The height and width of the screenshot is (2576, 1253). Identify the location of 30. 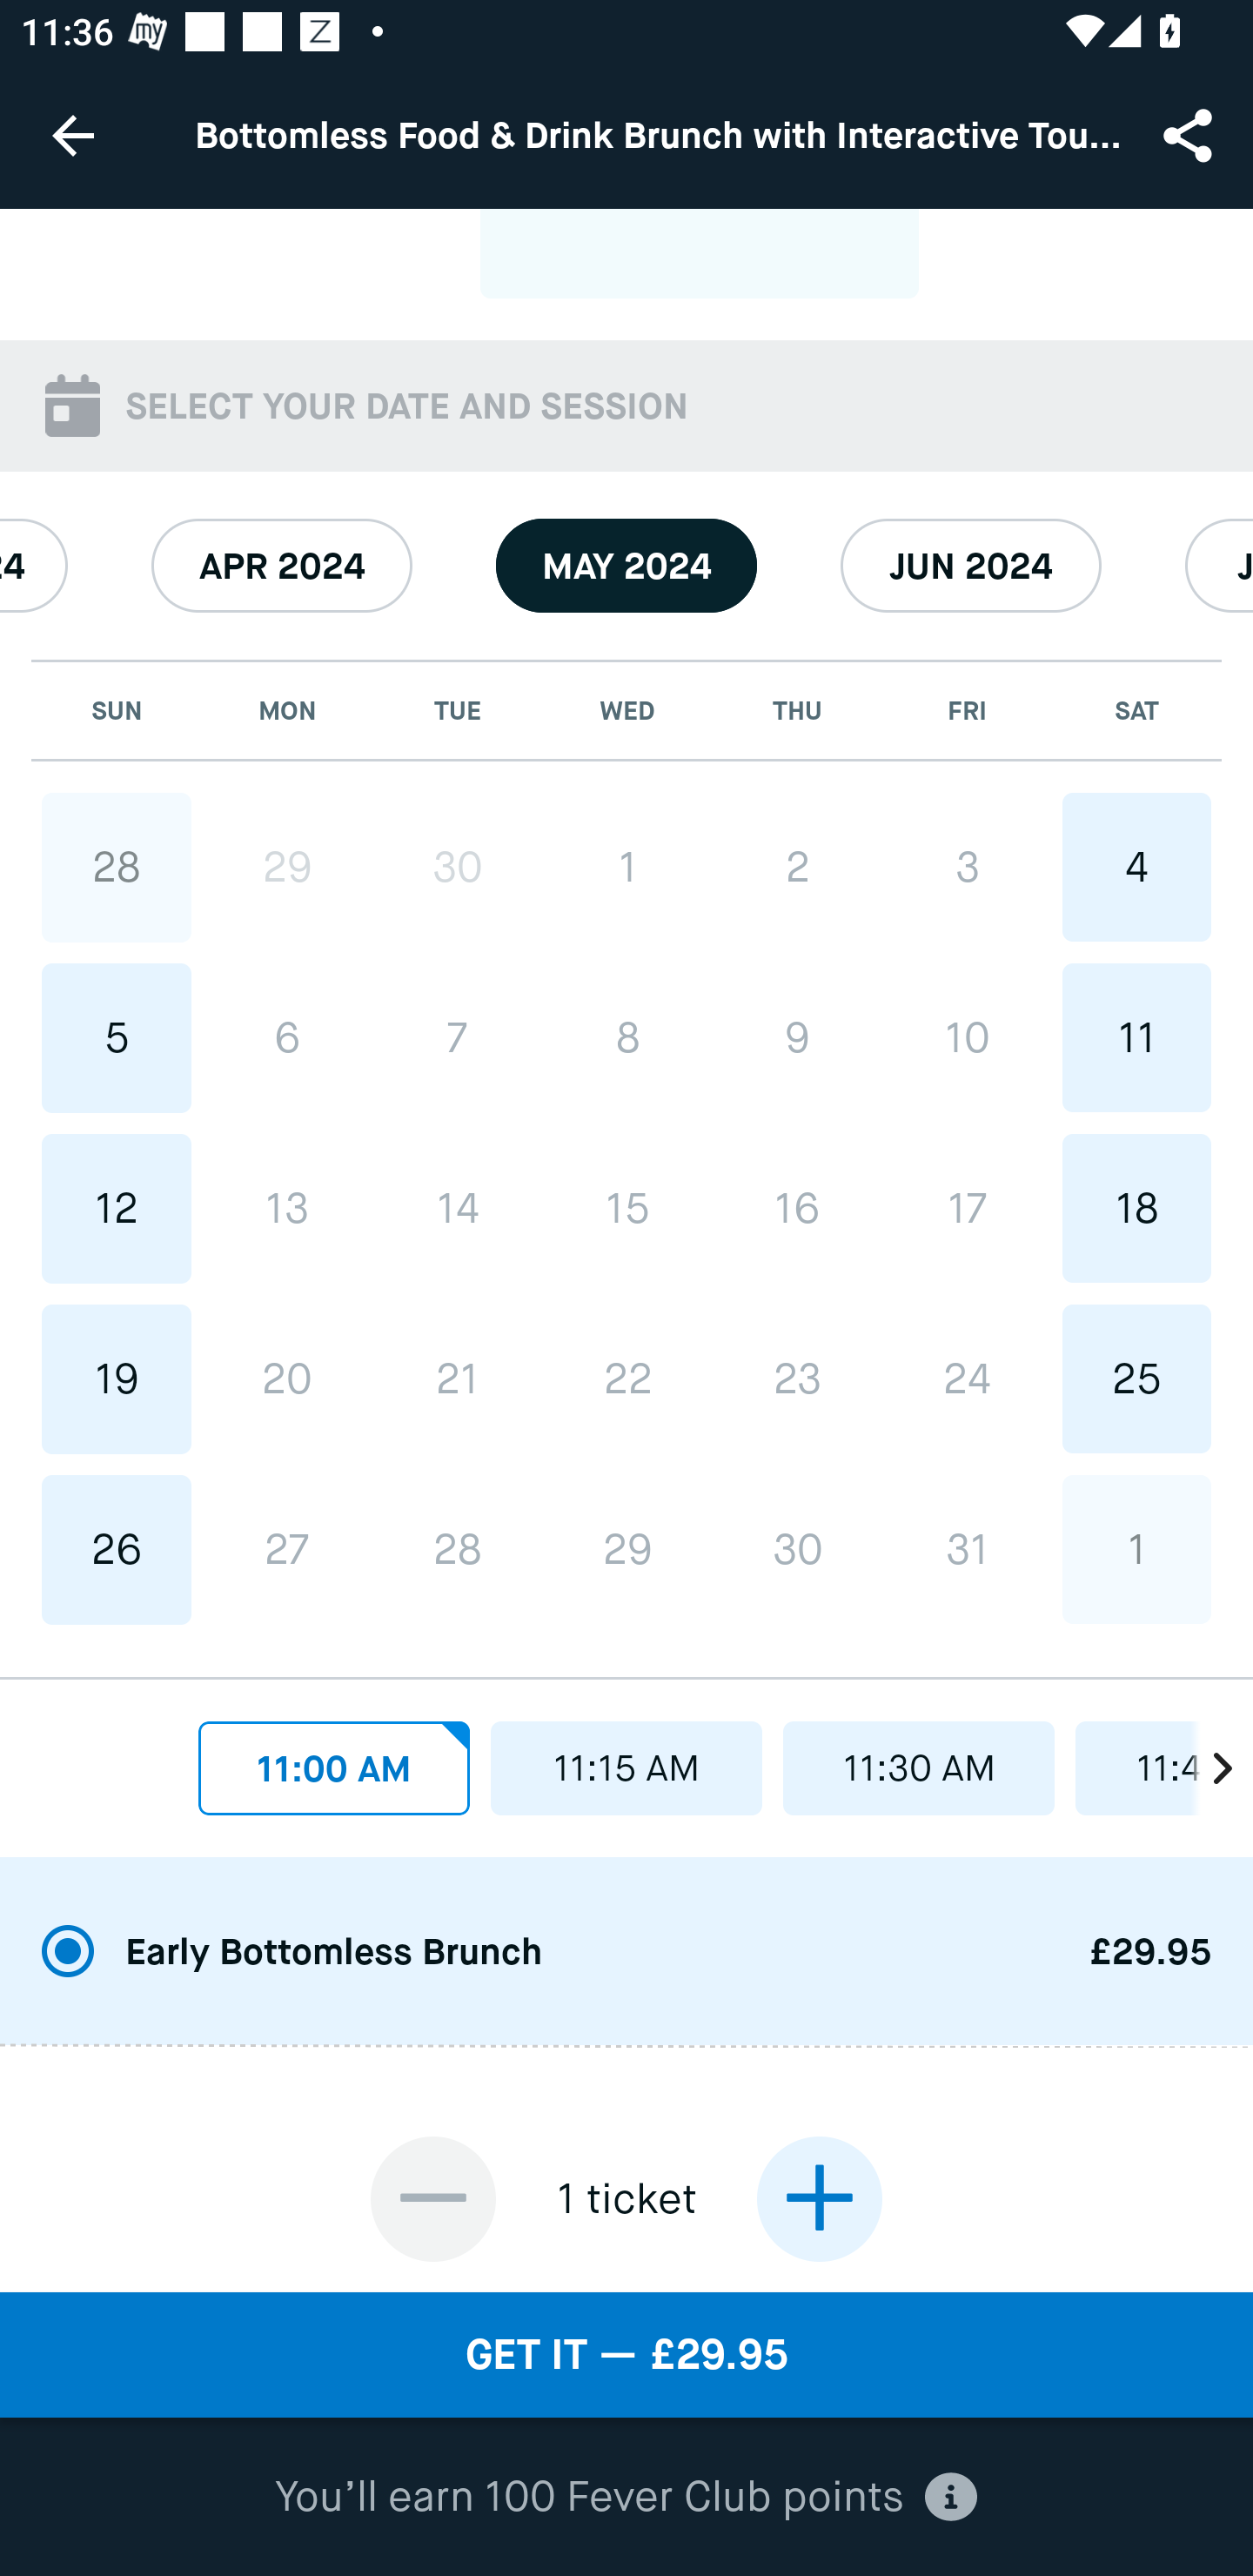
(797, 1549).